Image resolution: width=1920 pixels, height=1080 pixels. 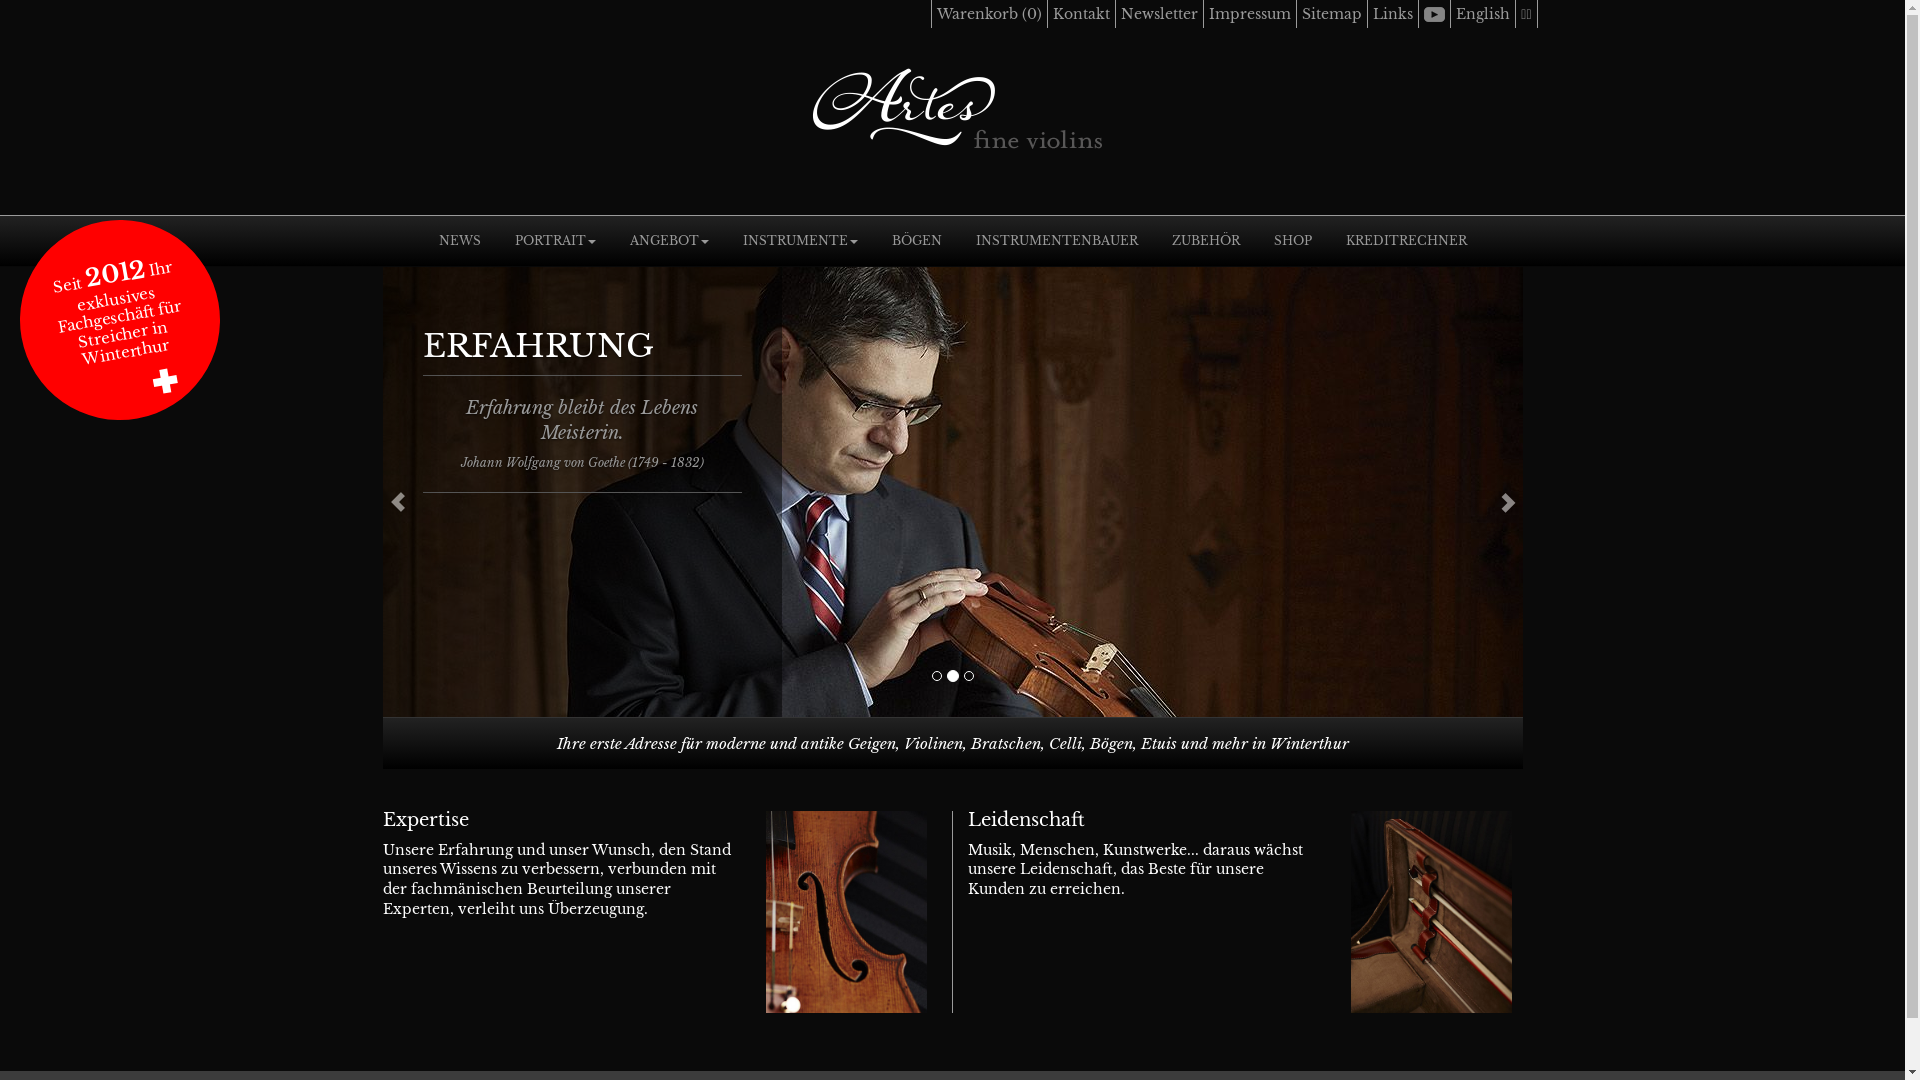 What do you see at coordinates (1332, 14) in the screenshot?
I see `Sitemap` at bounding box center [1332, 14].